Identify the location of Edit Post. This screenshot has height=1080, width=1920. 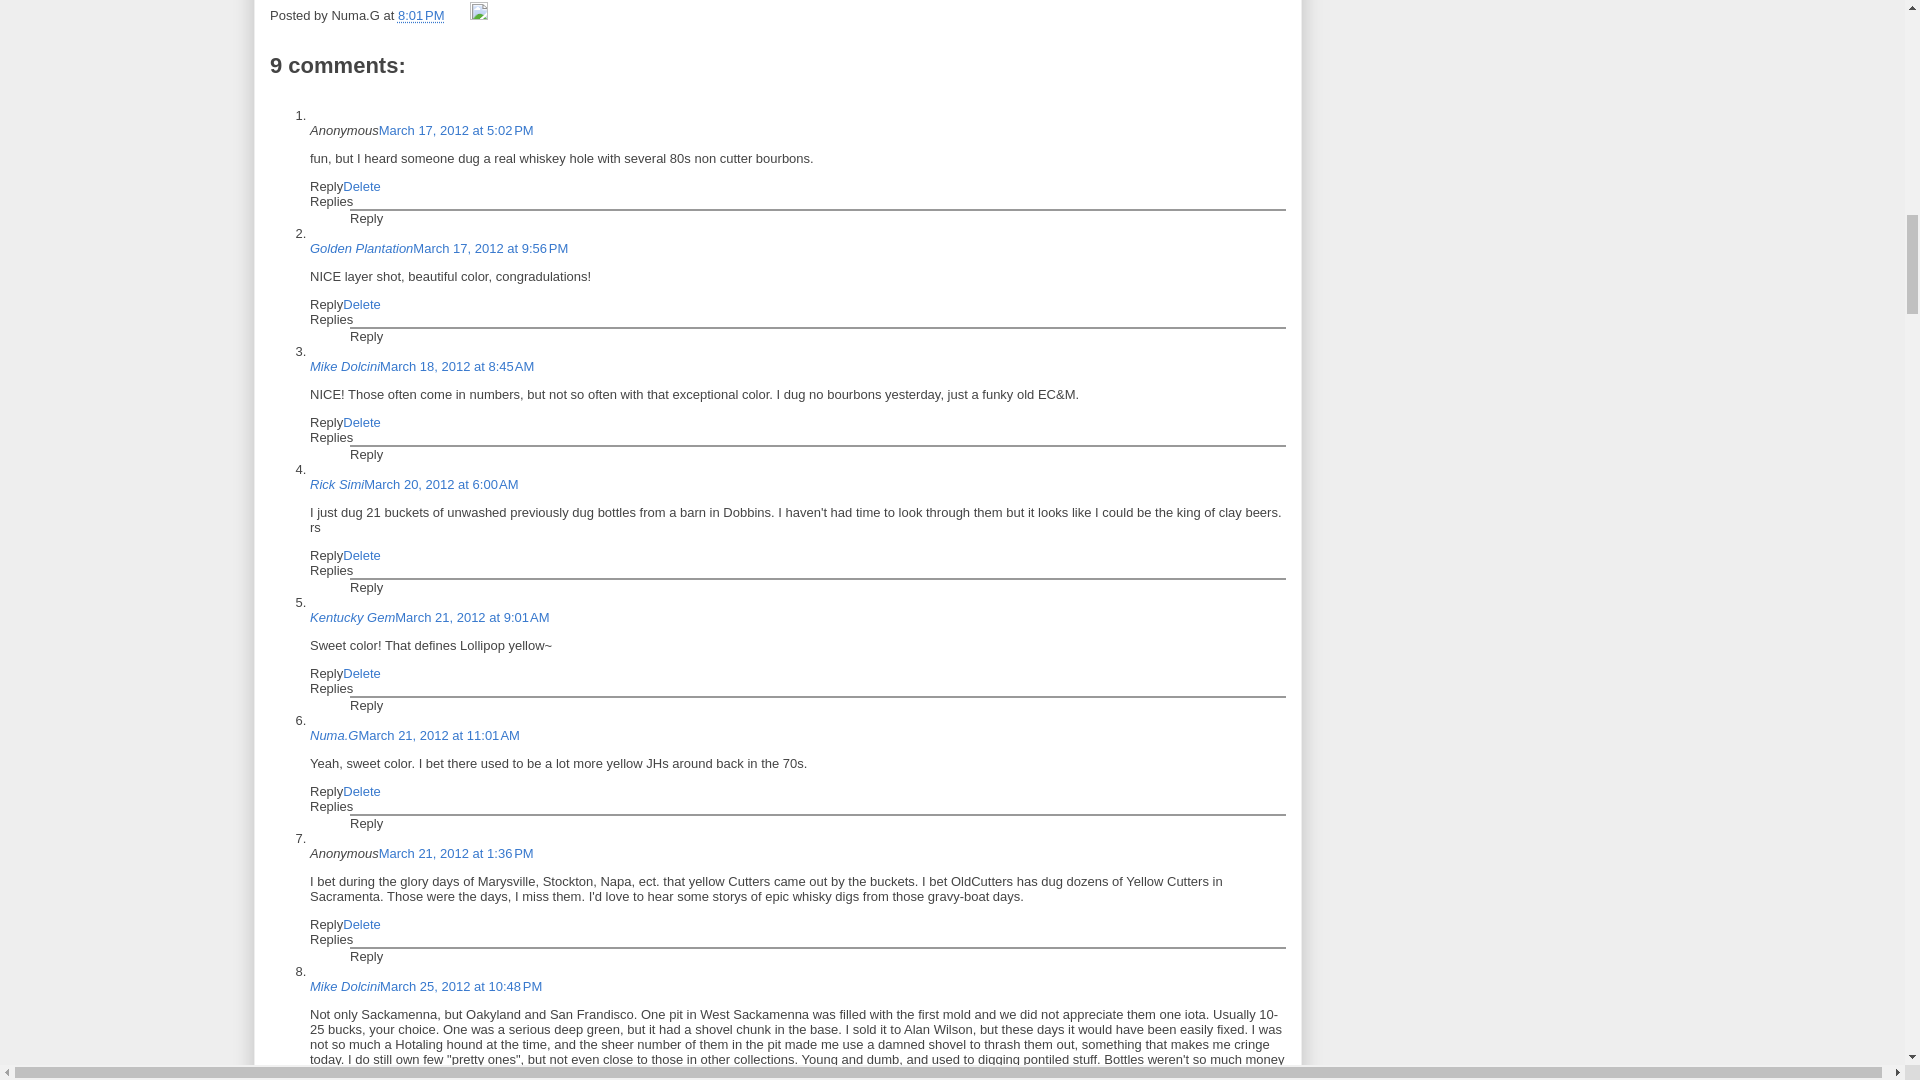
(478, 14).